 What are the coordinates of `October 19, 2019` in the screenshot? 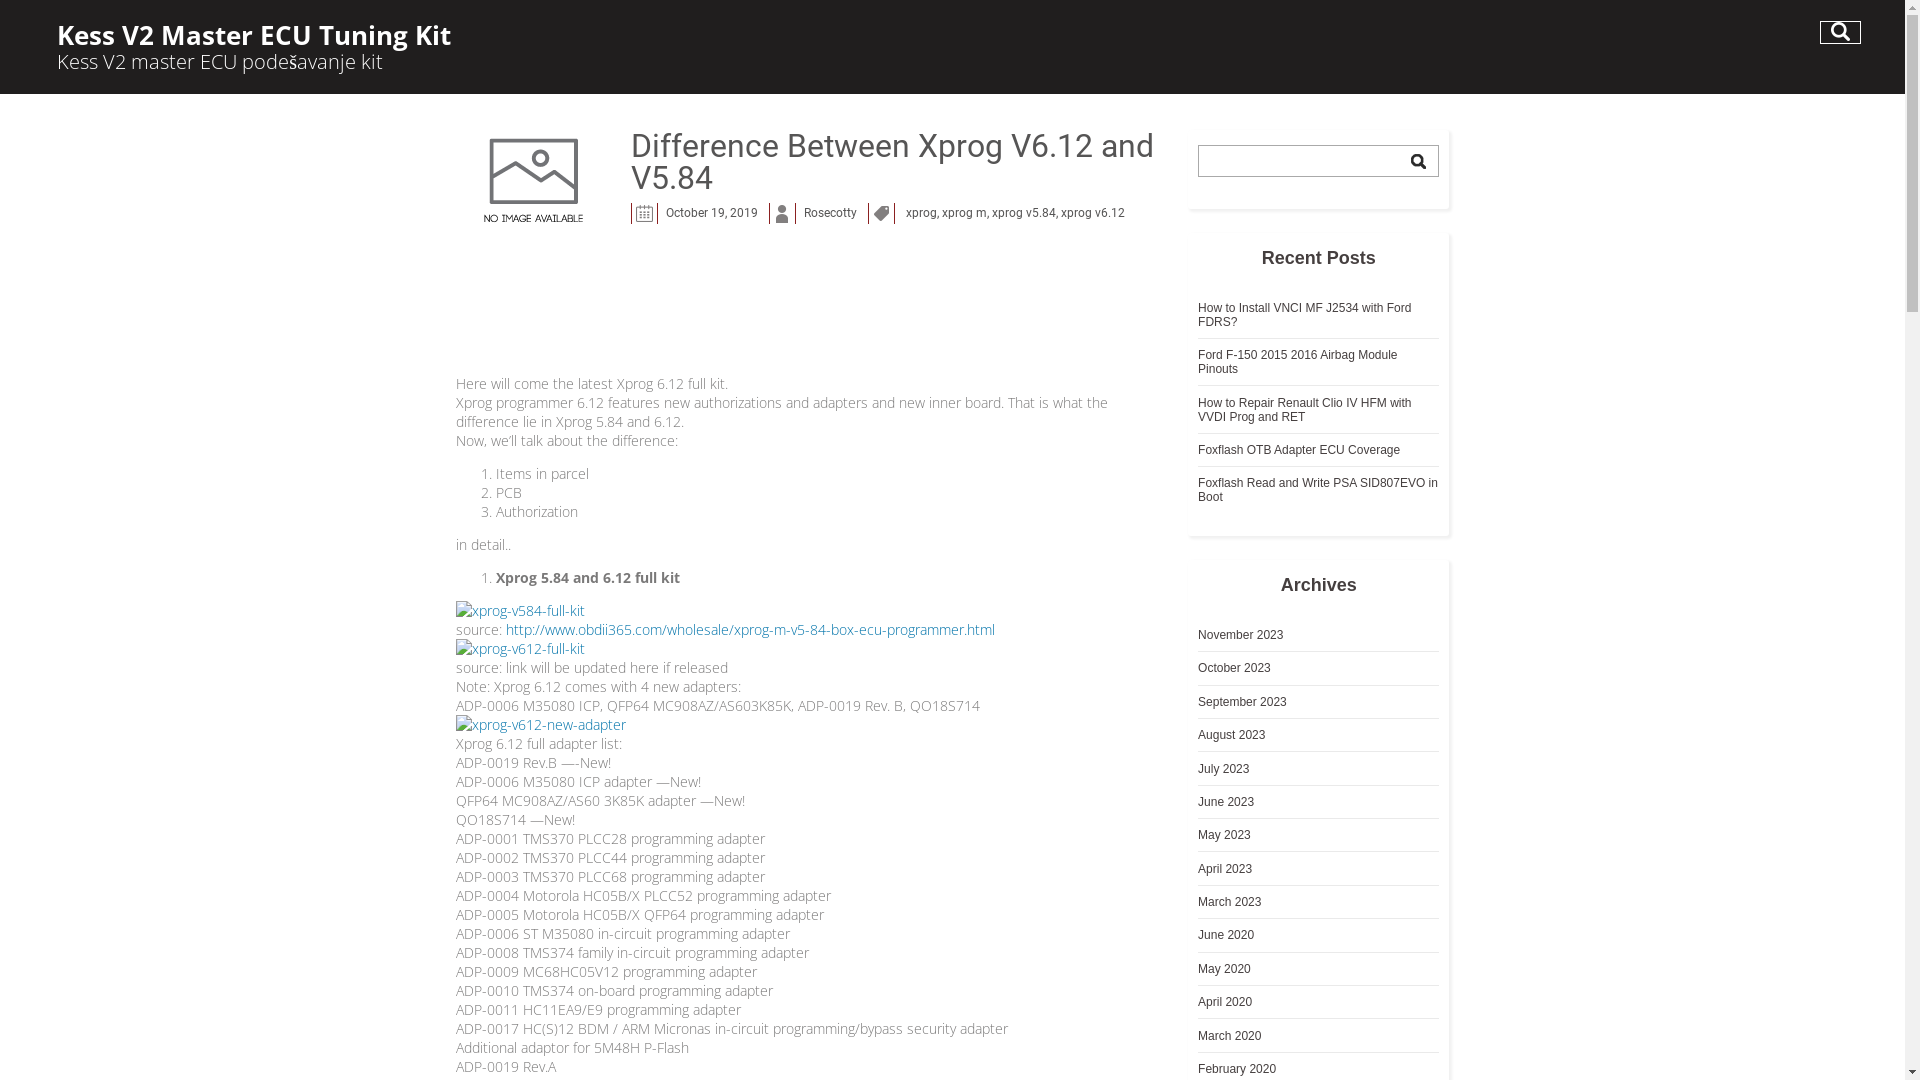 It's located at (712, 216).